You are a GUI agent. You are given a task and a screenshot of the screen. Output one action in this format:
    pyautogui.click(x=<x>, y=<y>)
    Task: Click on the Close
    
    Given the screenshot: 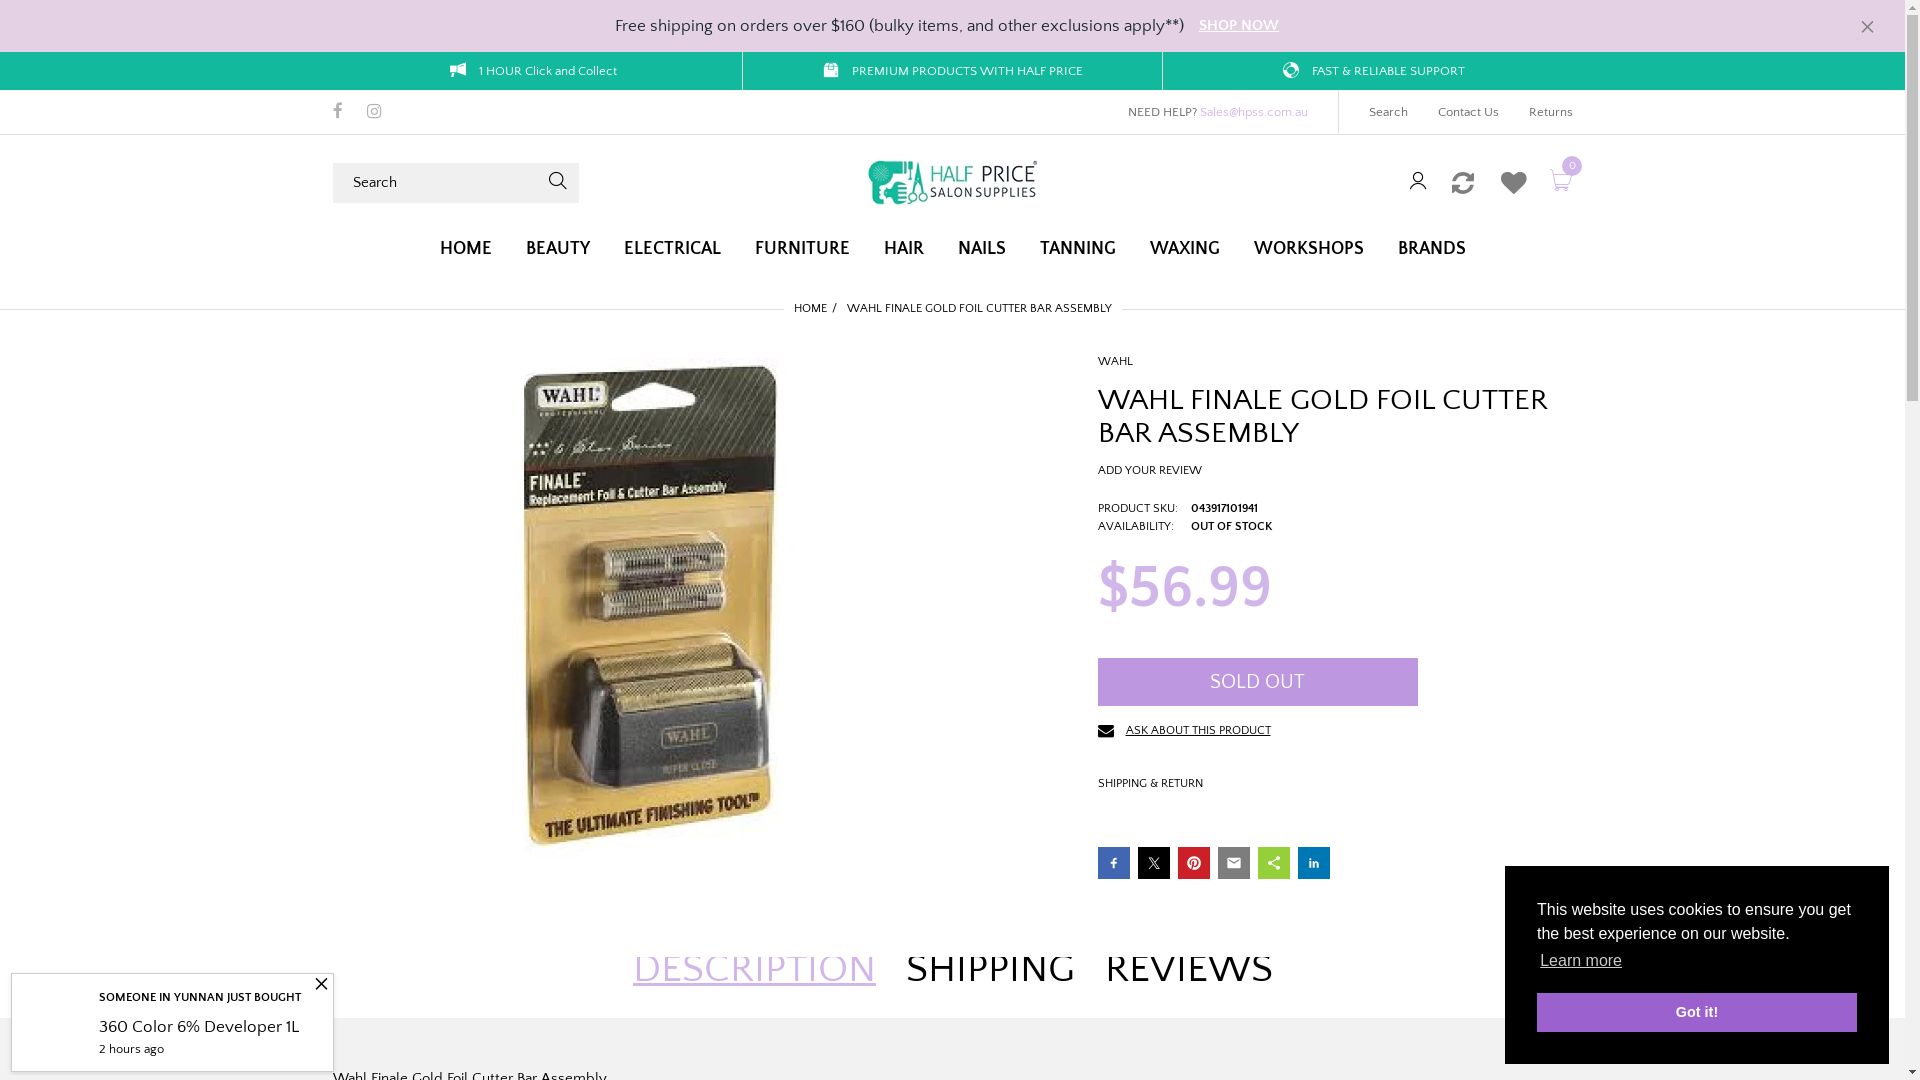 What is the action you would take?
    pyautogui.click(x=322, y=986)
    